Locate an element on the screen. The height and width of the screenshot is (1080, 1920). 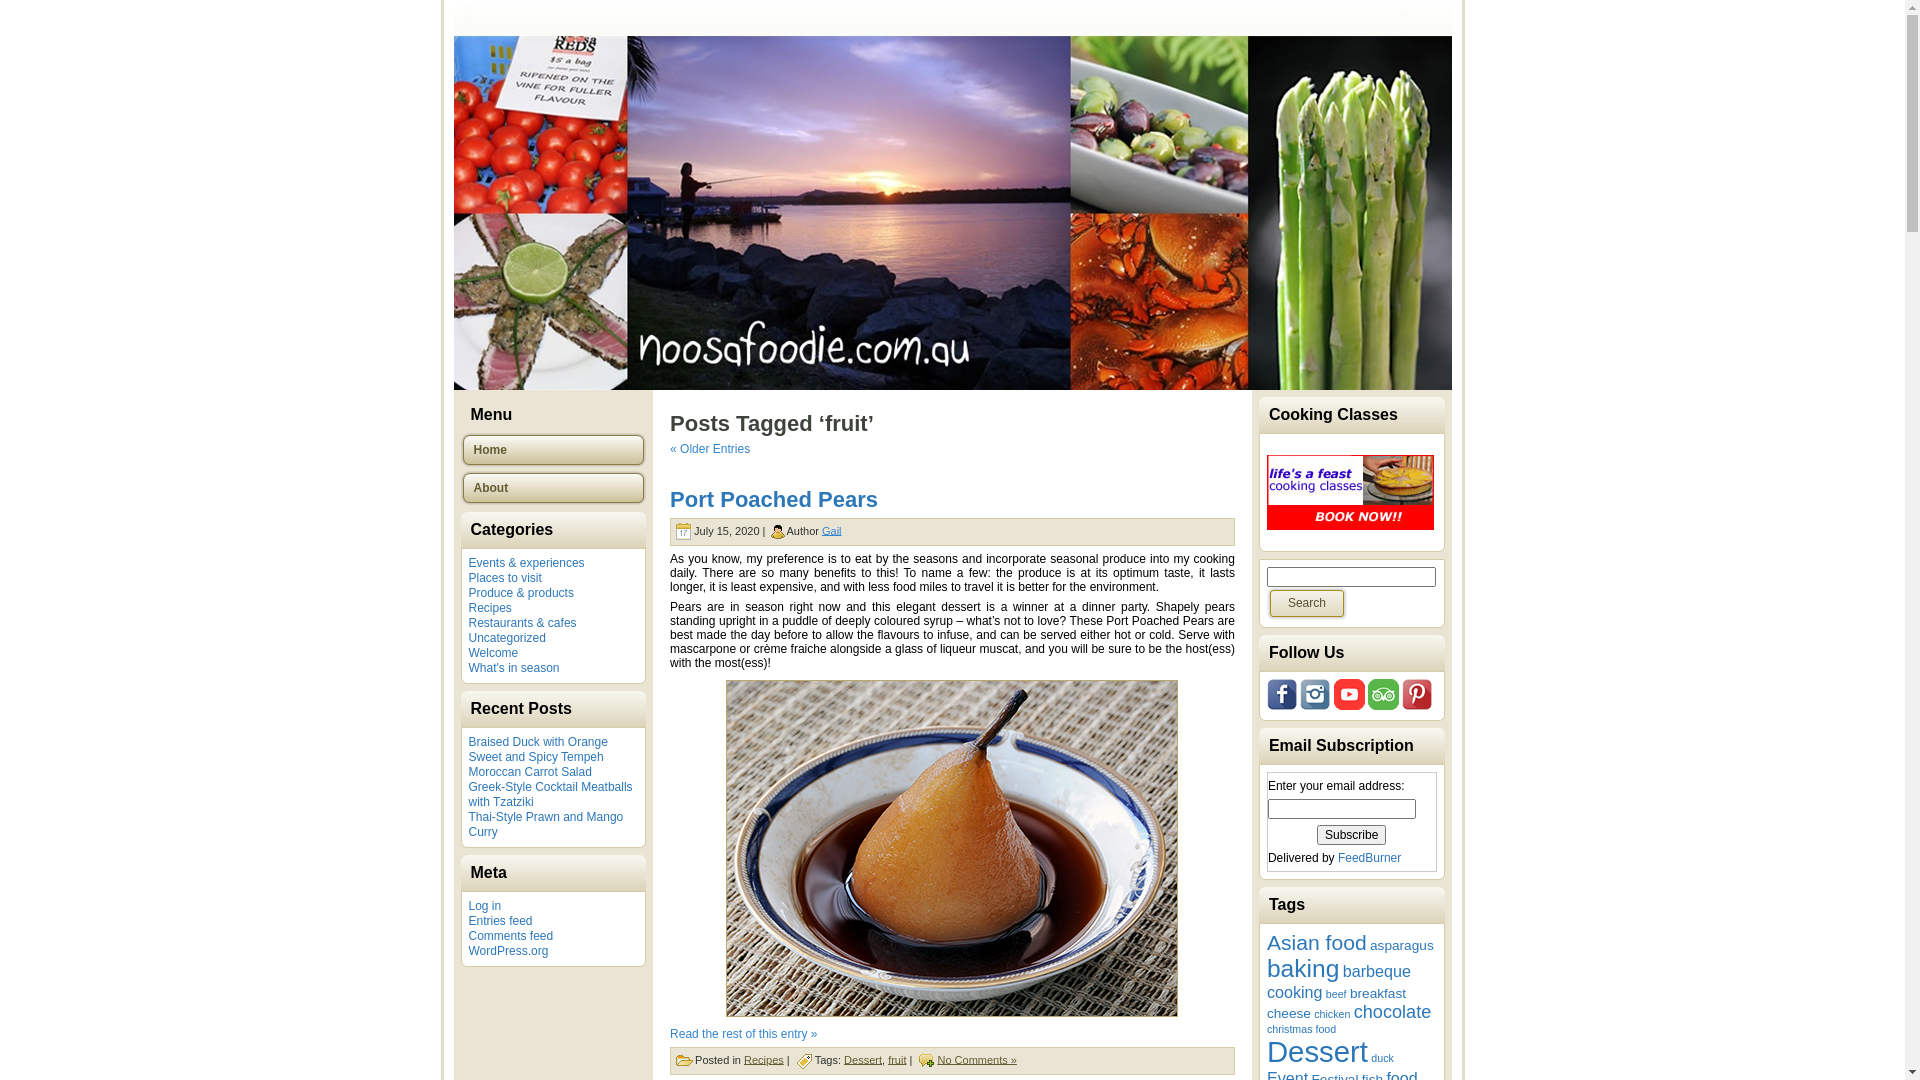
What's in season is located at coordinates (514, 668).